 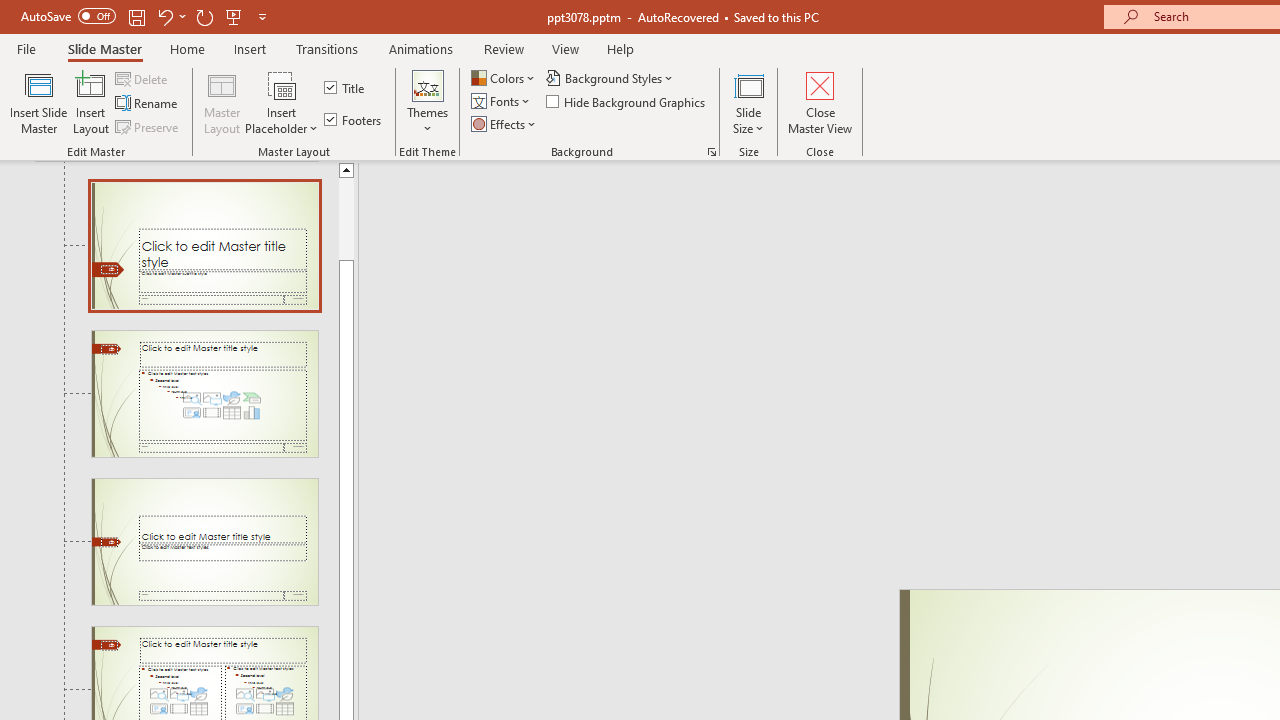 What do you see at coordinates (427, 102) in the screenshot?
I see `Themes` at bounding box center [427, 102].